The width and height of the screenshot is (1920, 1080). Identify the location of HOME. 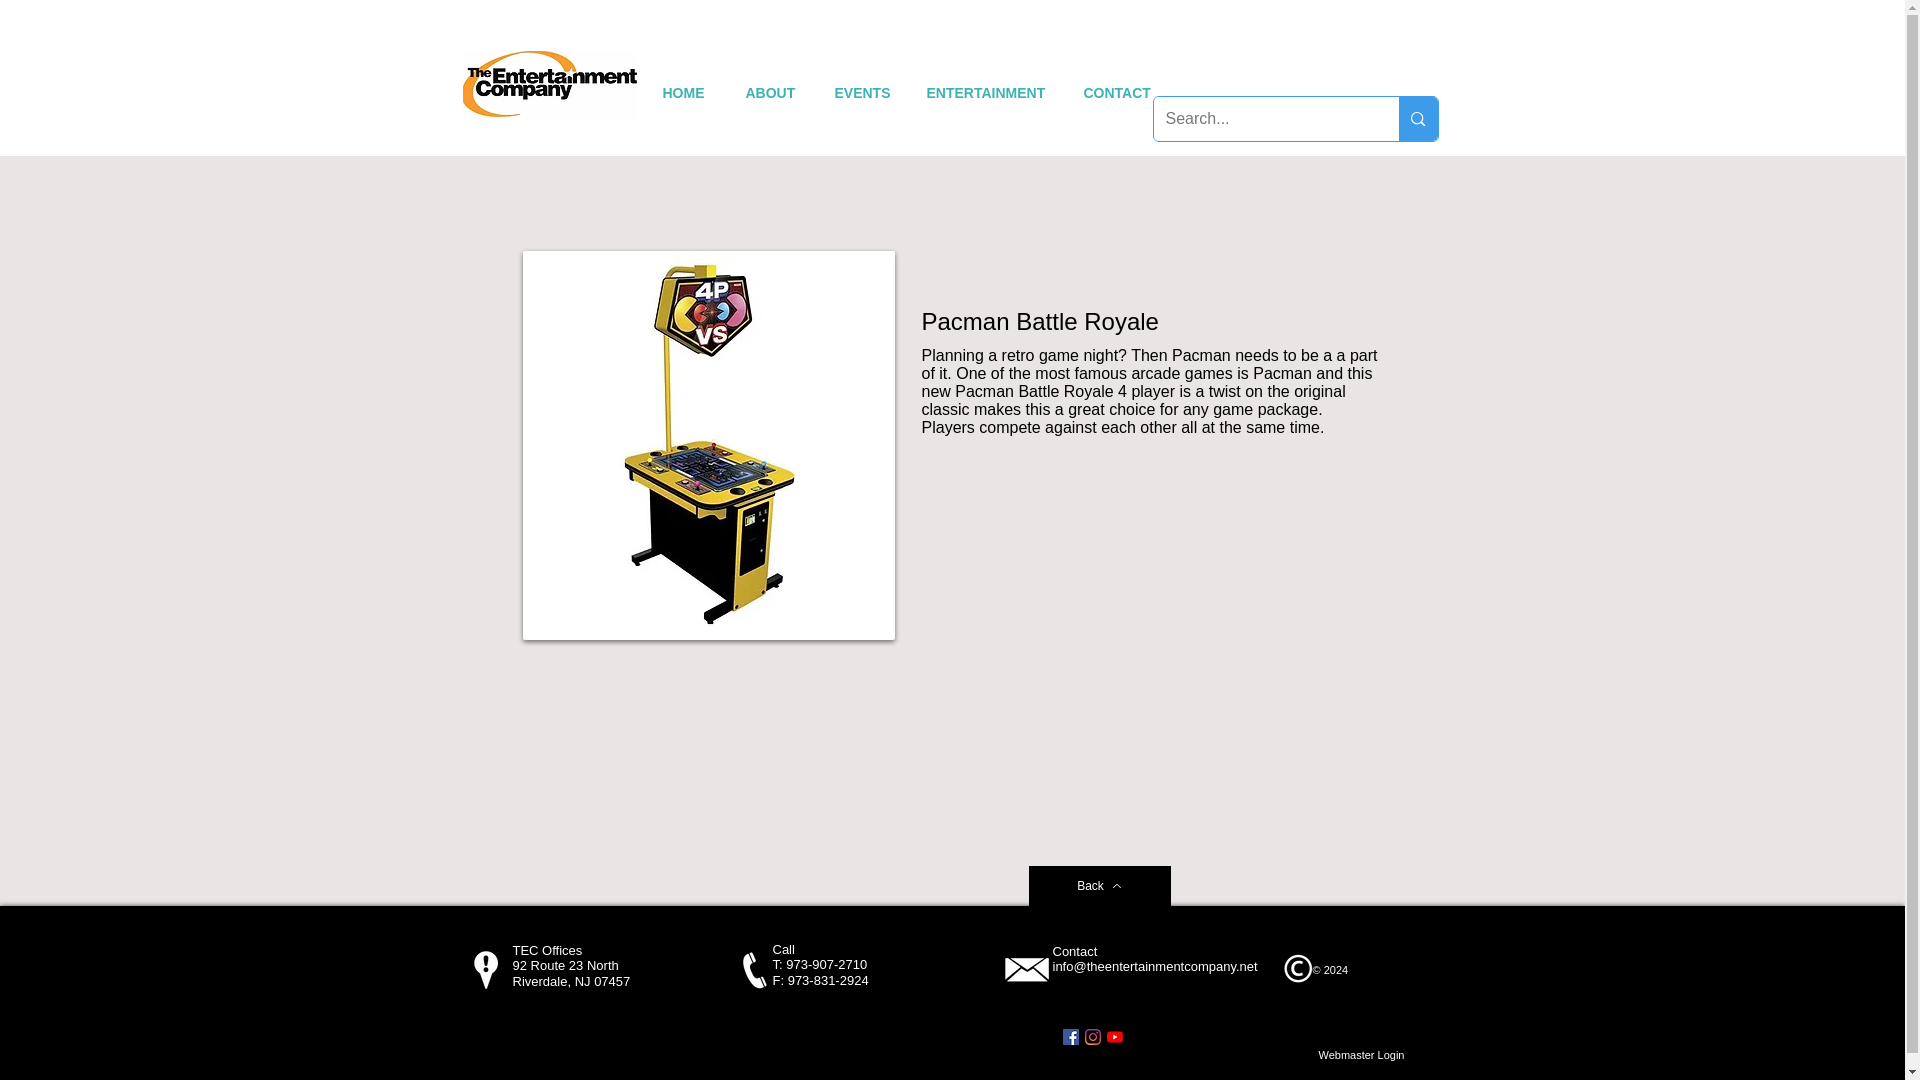
(683, 93).